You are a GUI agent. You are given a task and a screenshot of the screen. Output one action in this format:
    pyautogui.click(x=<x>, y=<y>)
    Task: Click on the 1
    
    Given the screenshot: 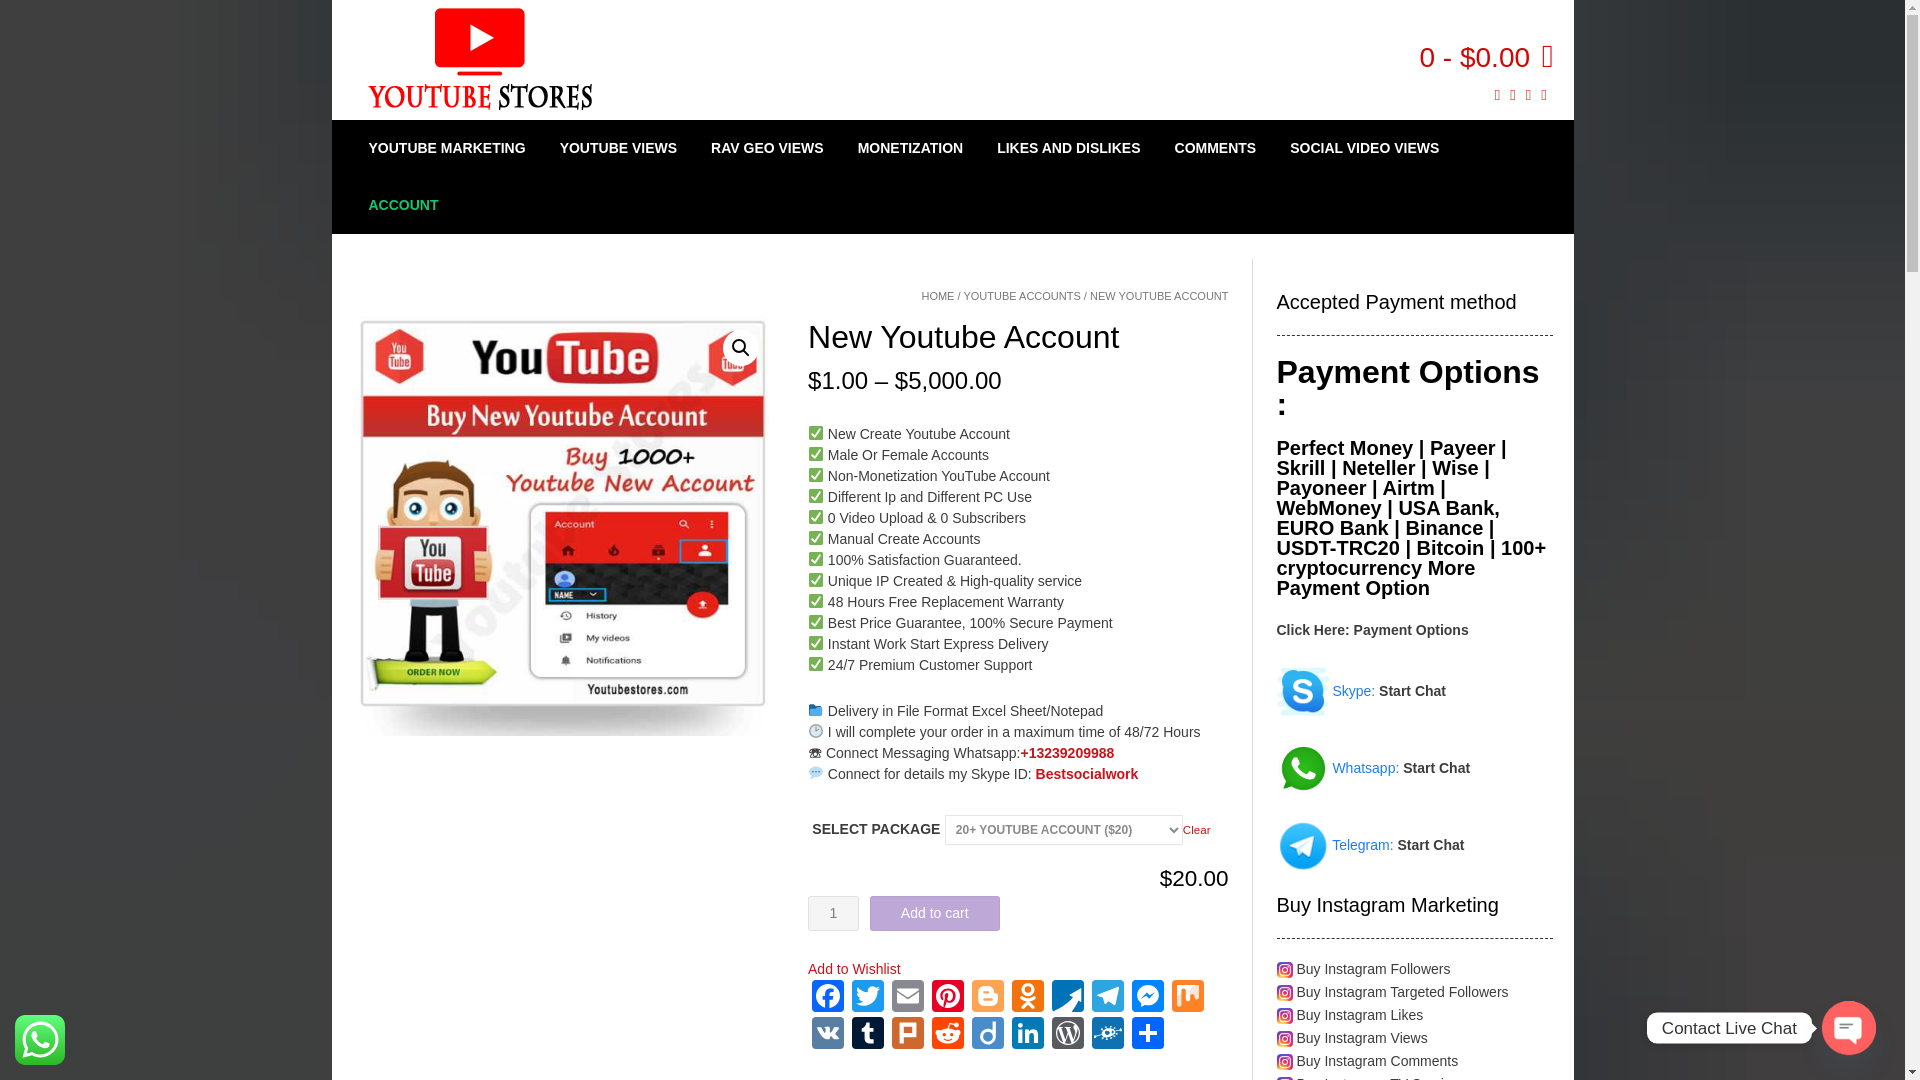 What is the action you would take?
    pyautogui.click(x=833, y=913)
    